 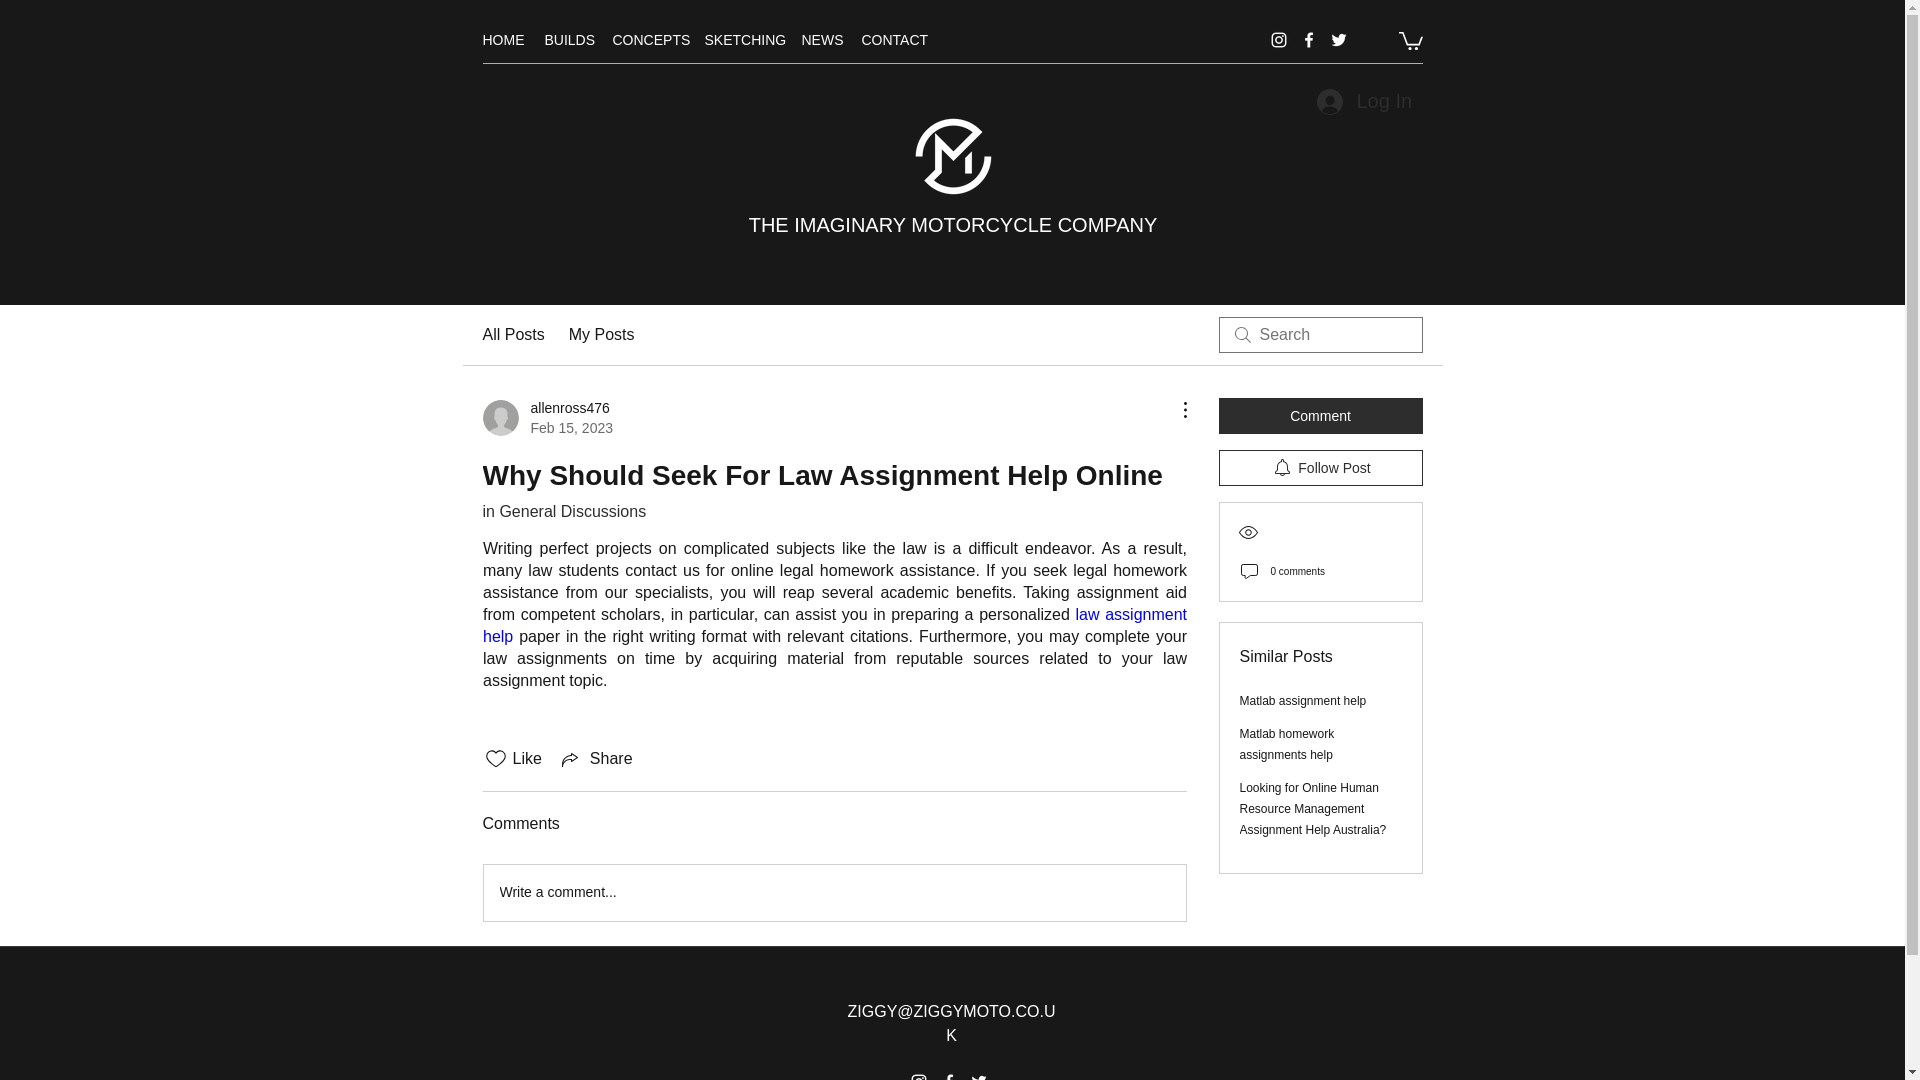 I want to click on CONTACT, so click(x=894, y=40).